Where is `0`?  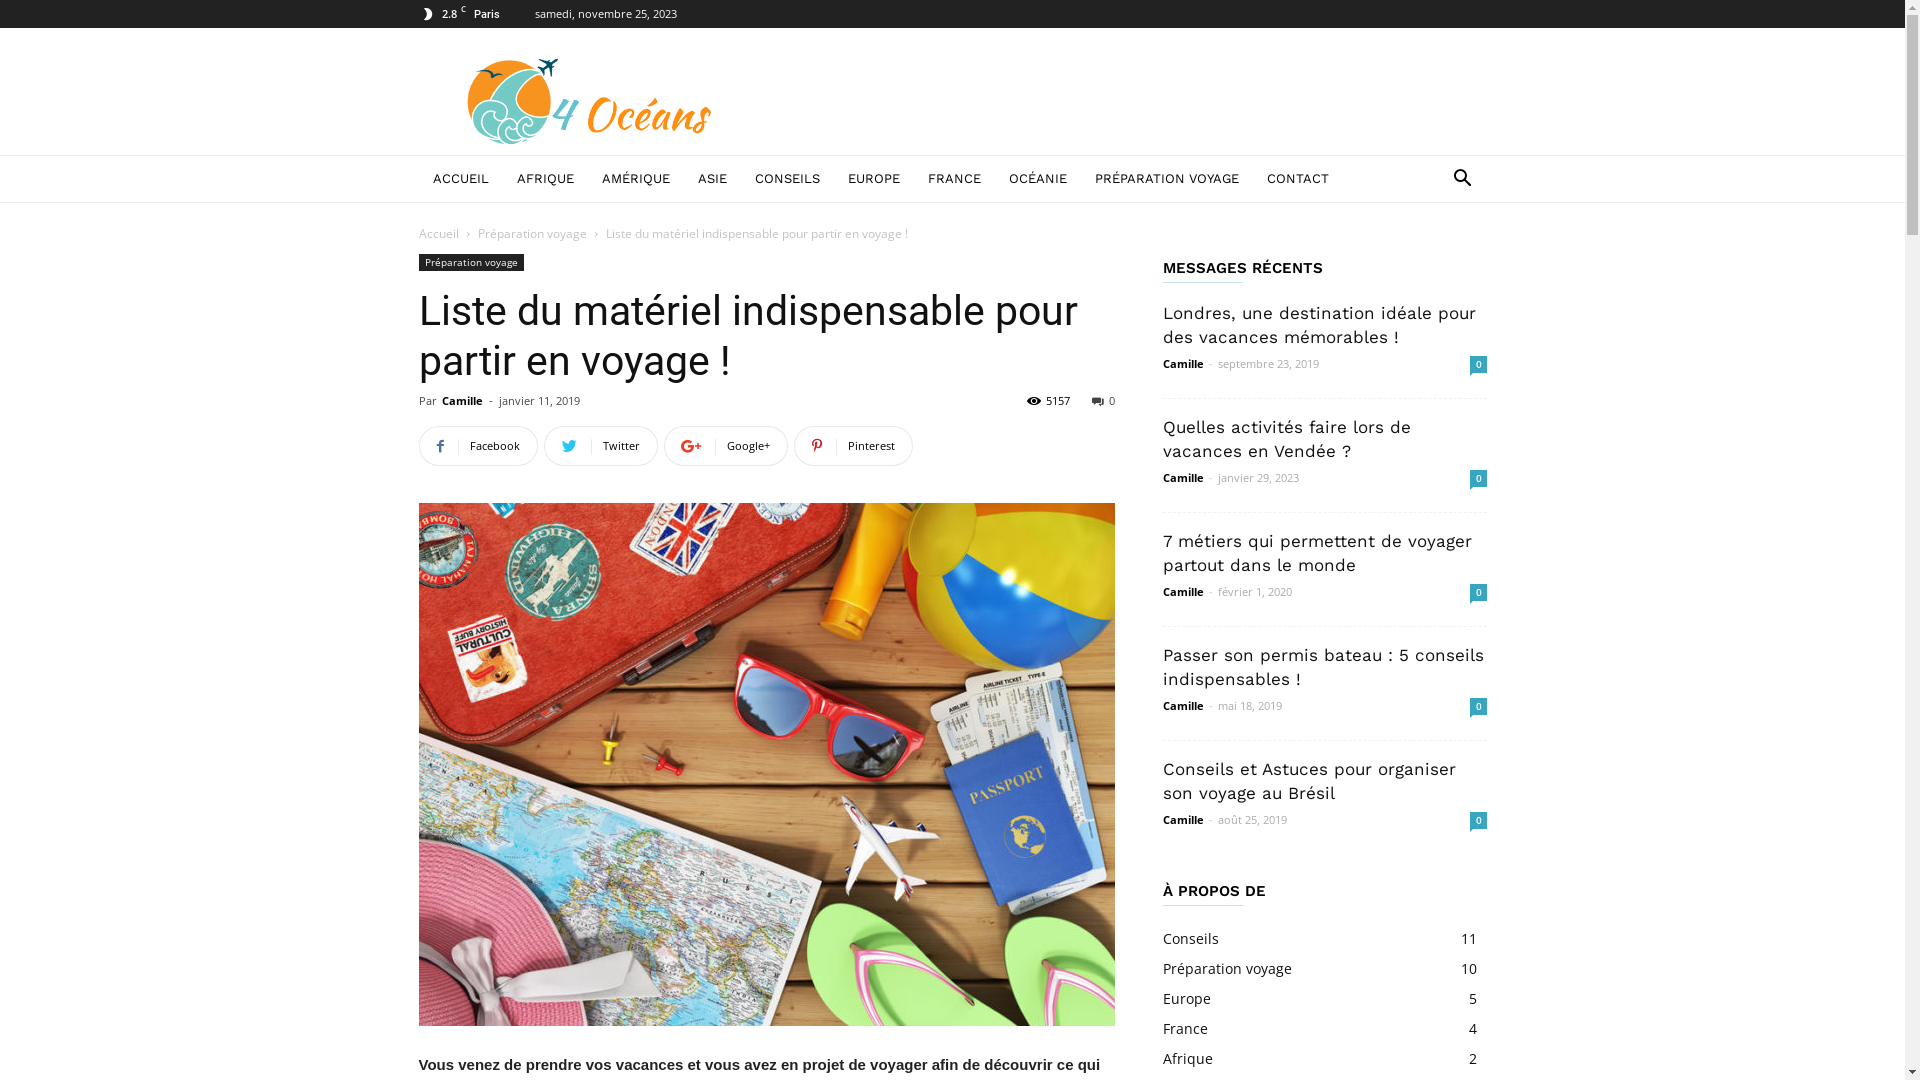
0 is located at coordinates (1478, 592).